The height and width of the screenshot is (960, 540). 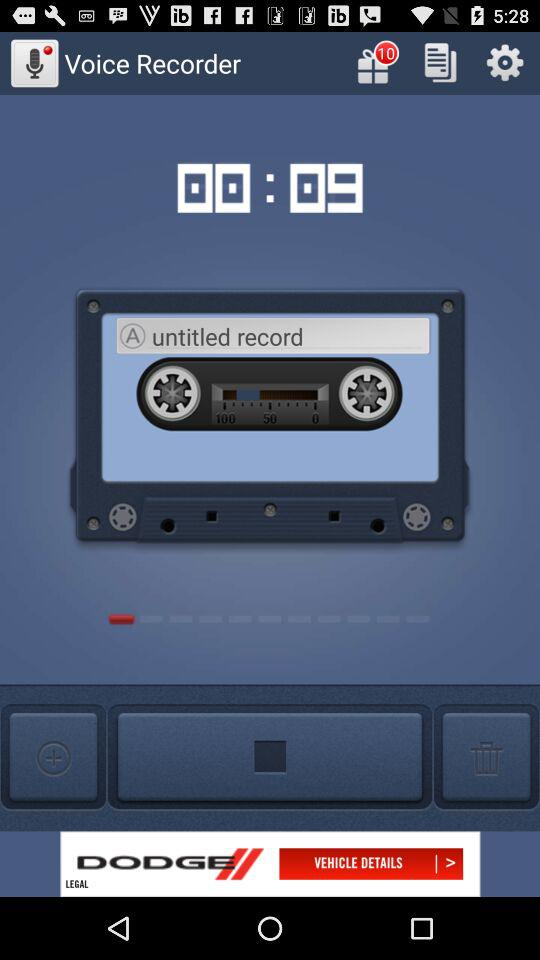 I want to click on to see more add, so click(x=270, y=864).